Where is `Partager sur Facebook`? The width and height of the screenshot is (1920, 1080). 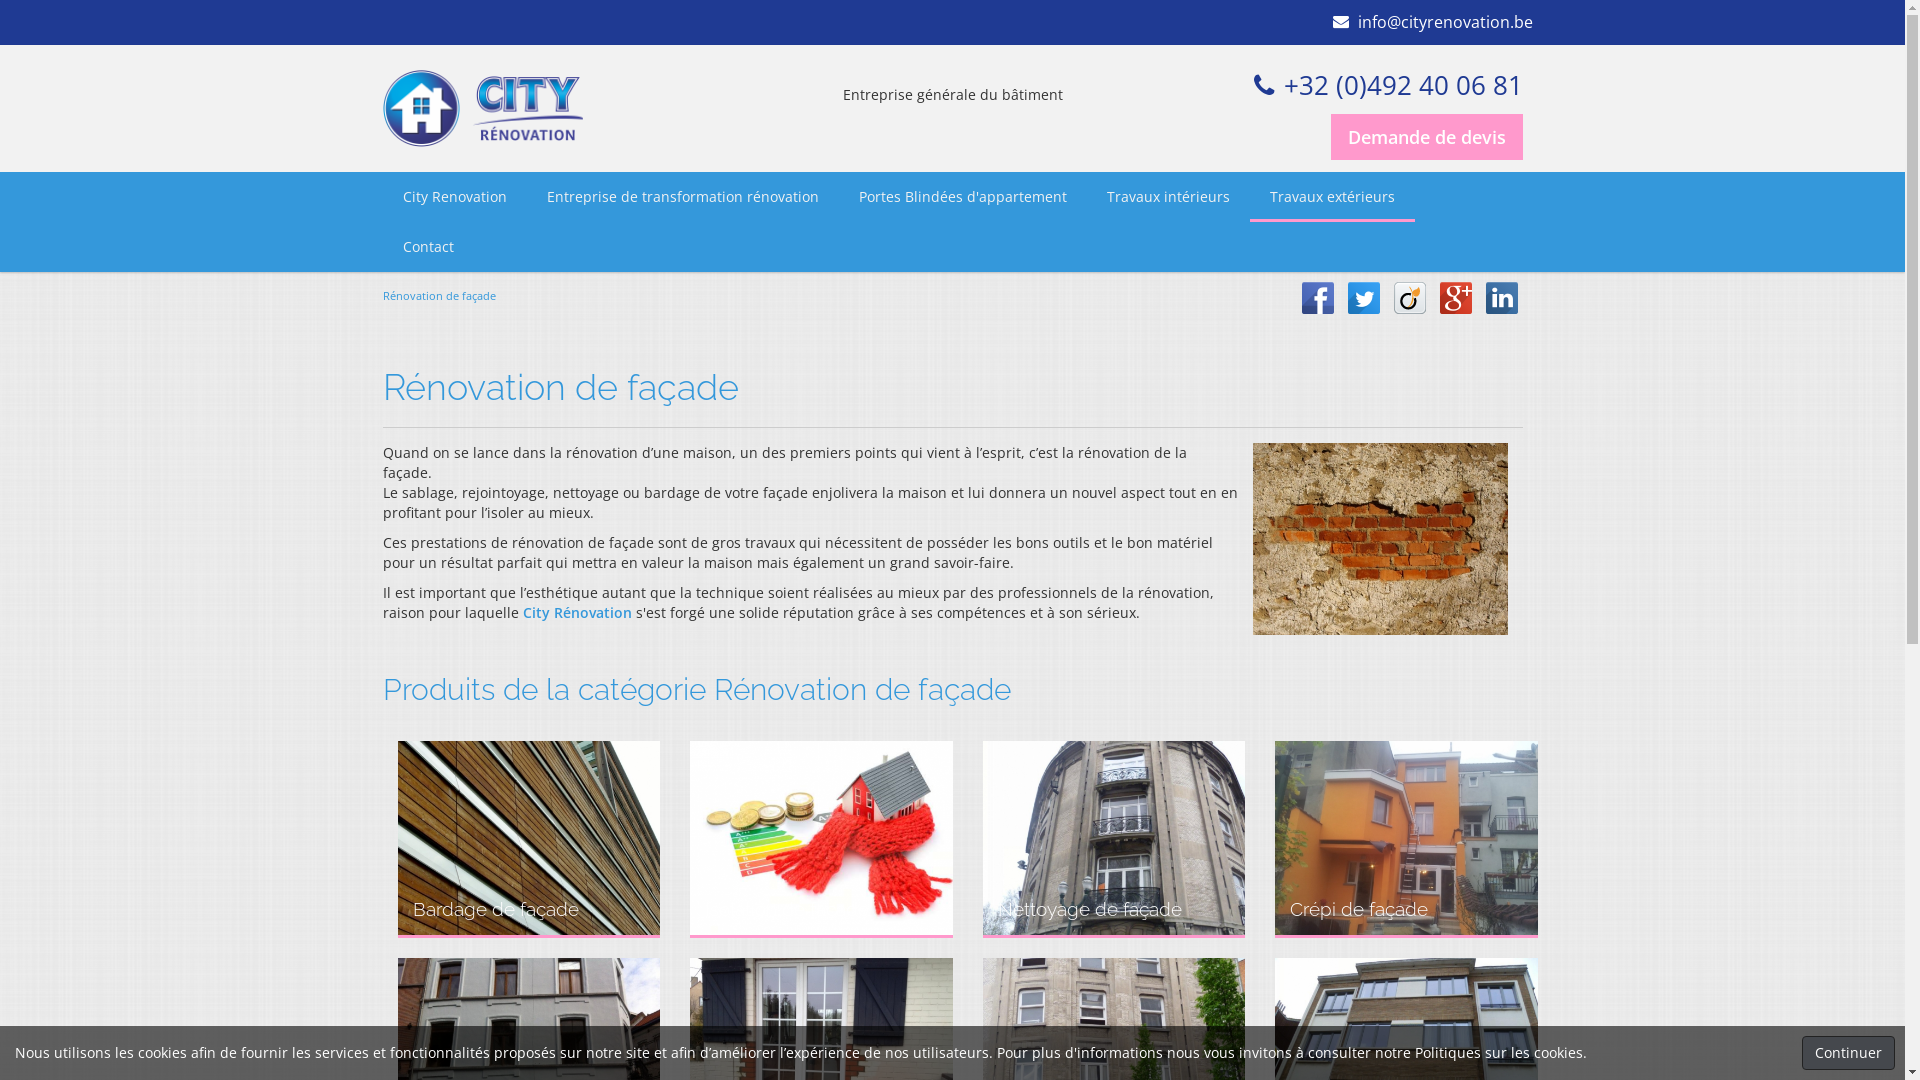
Partager sur Facebook is located at coordinates (1318, 296).